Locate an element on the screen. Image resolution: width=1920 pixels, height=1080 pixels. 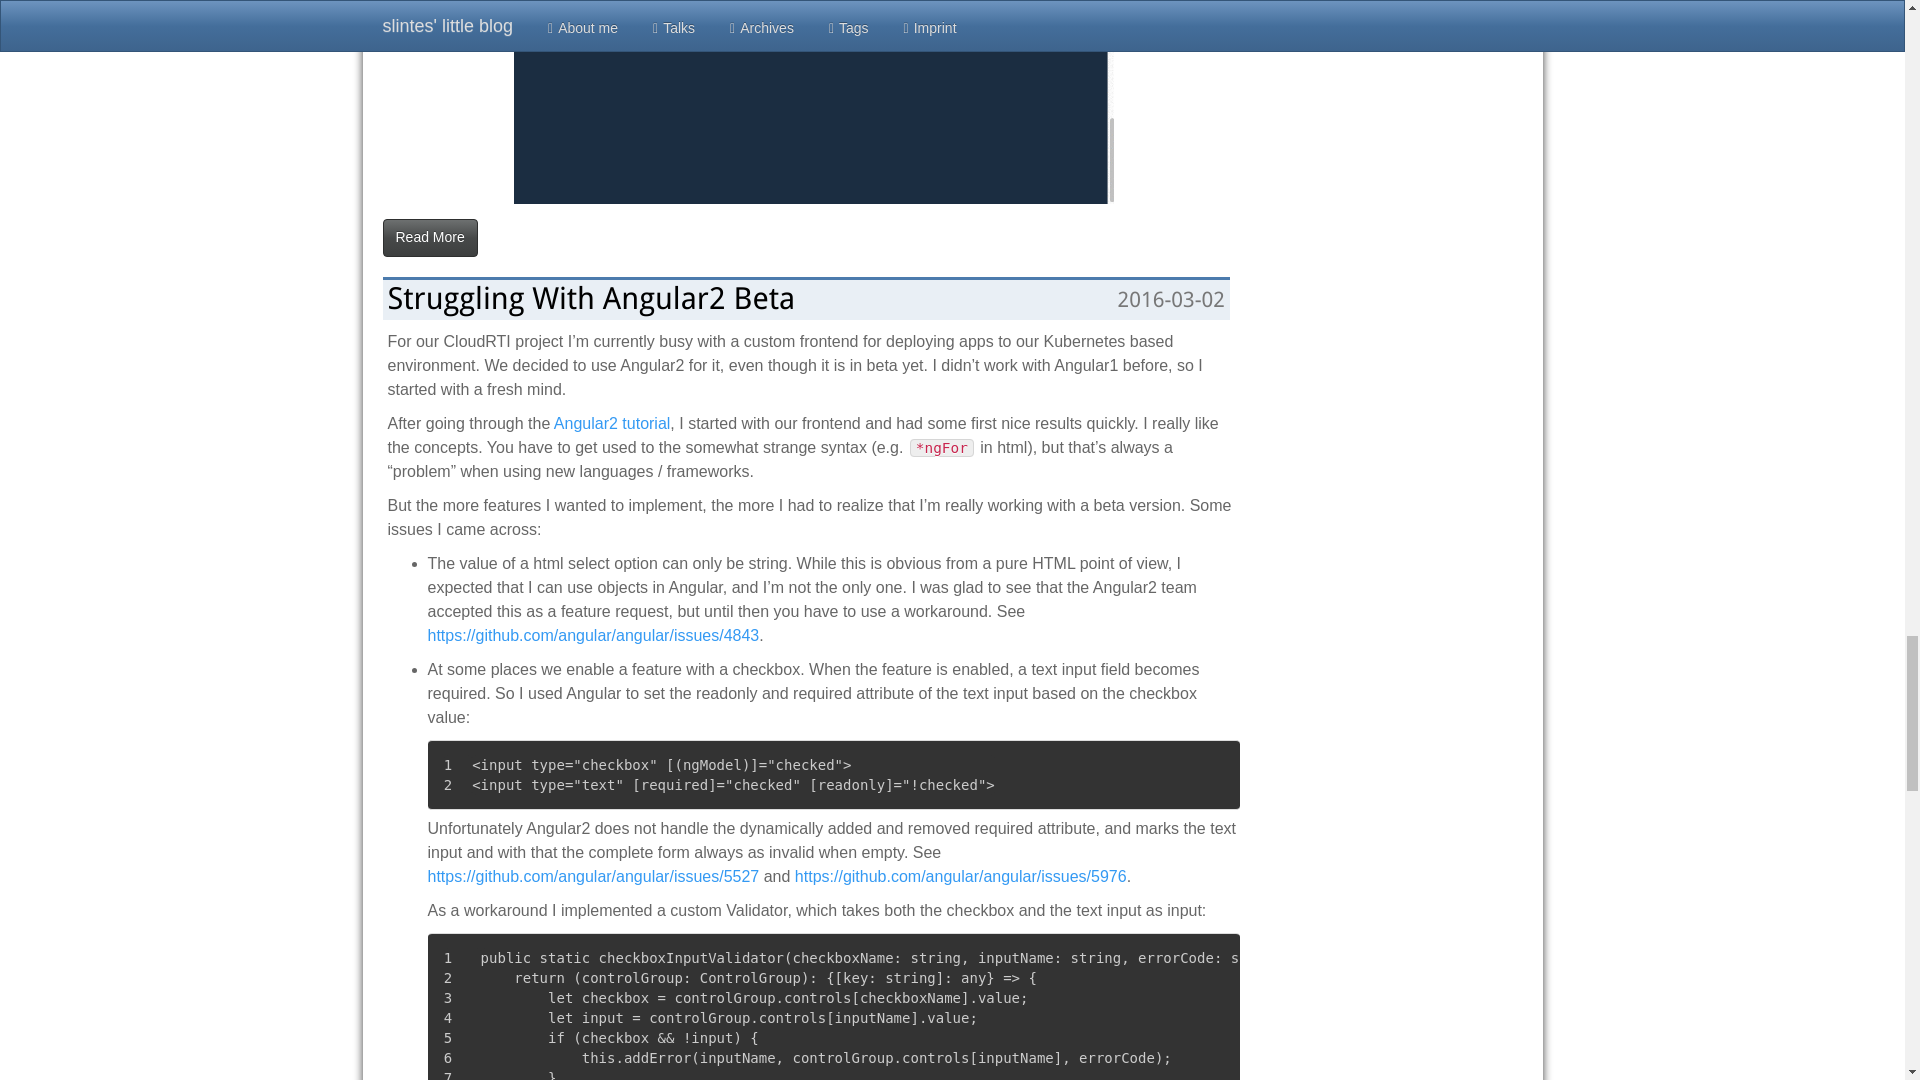
kubectl completion is located at coordinates (814, 102).